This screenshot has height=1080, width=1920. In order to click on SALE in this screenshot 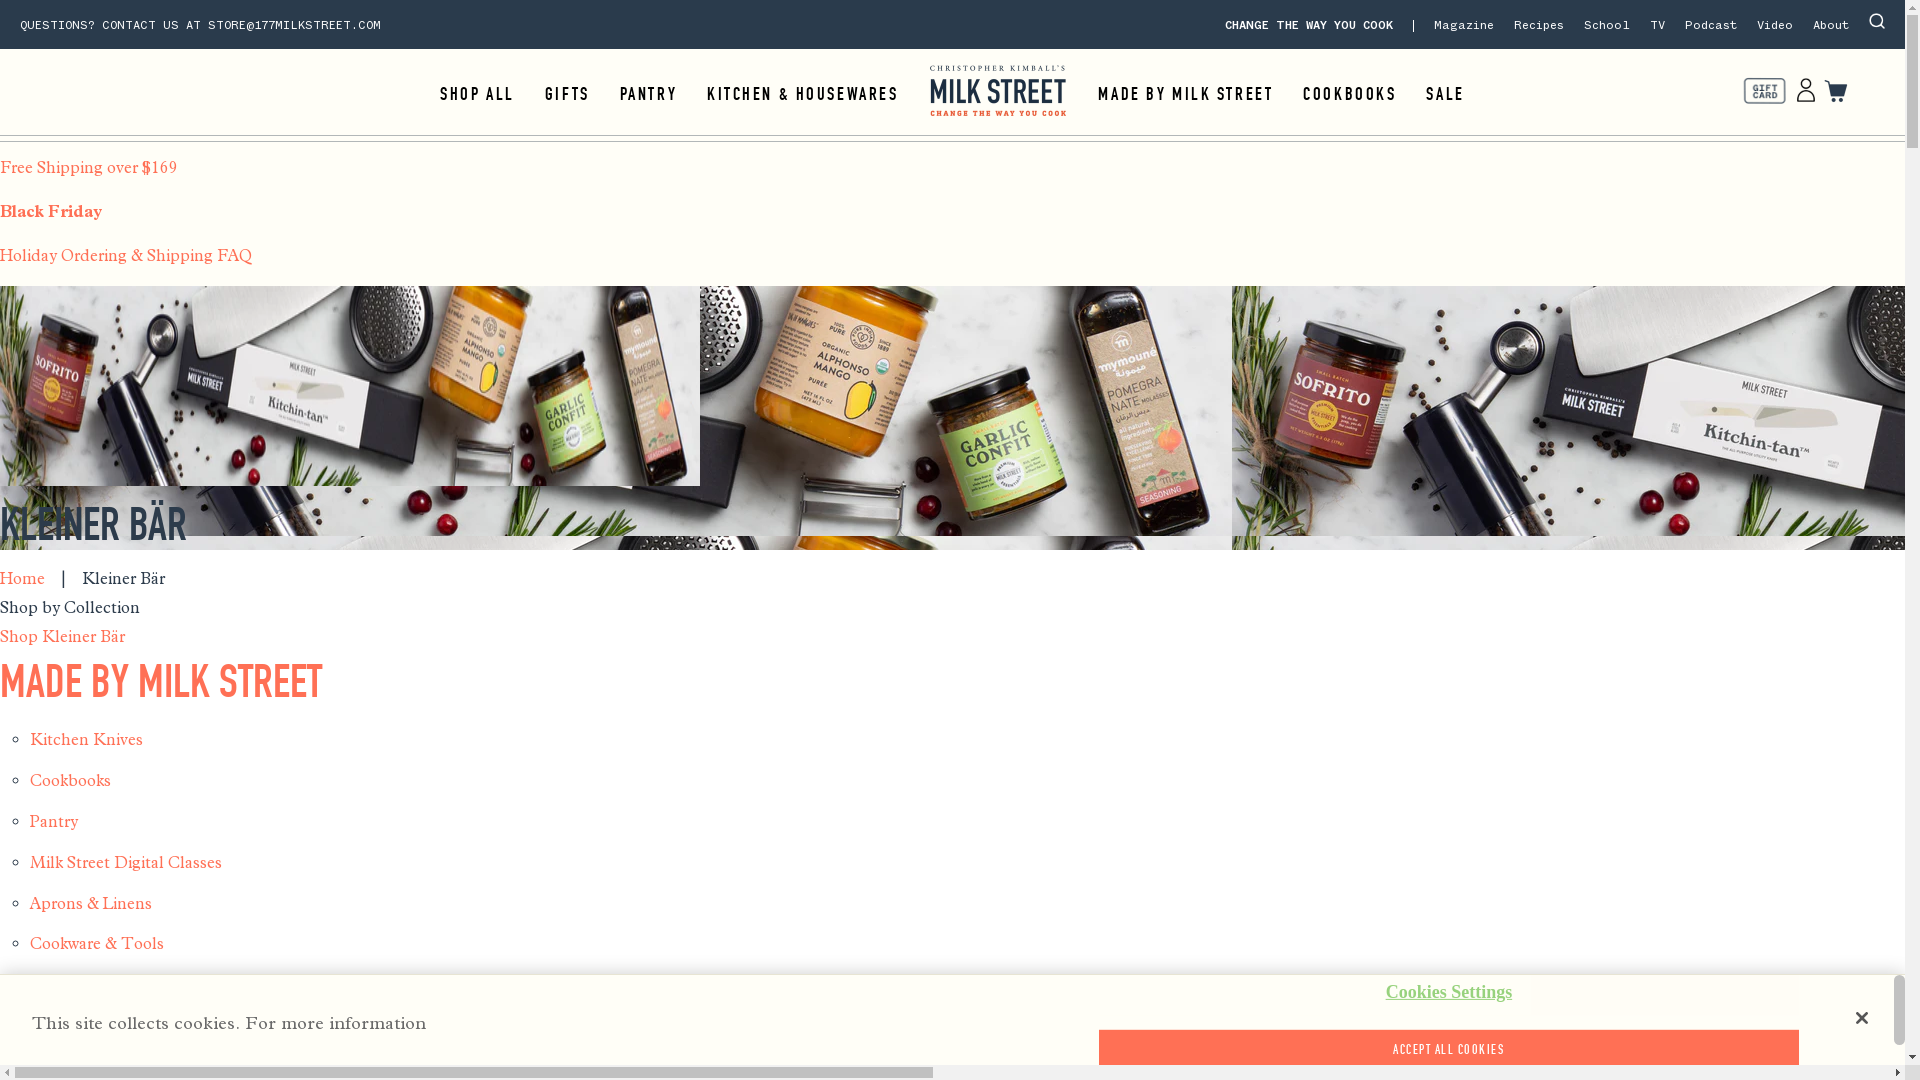, I will do `click(1445, 94)`.